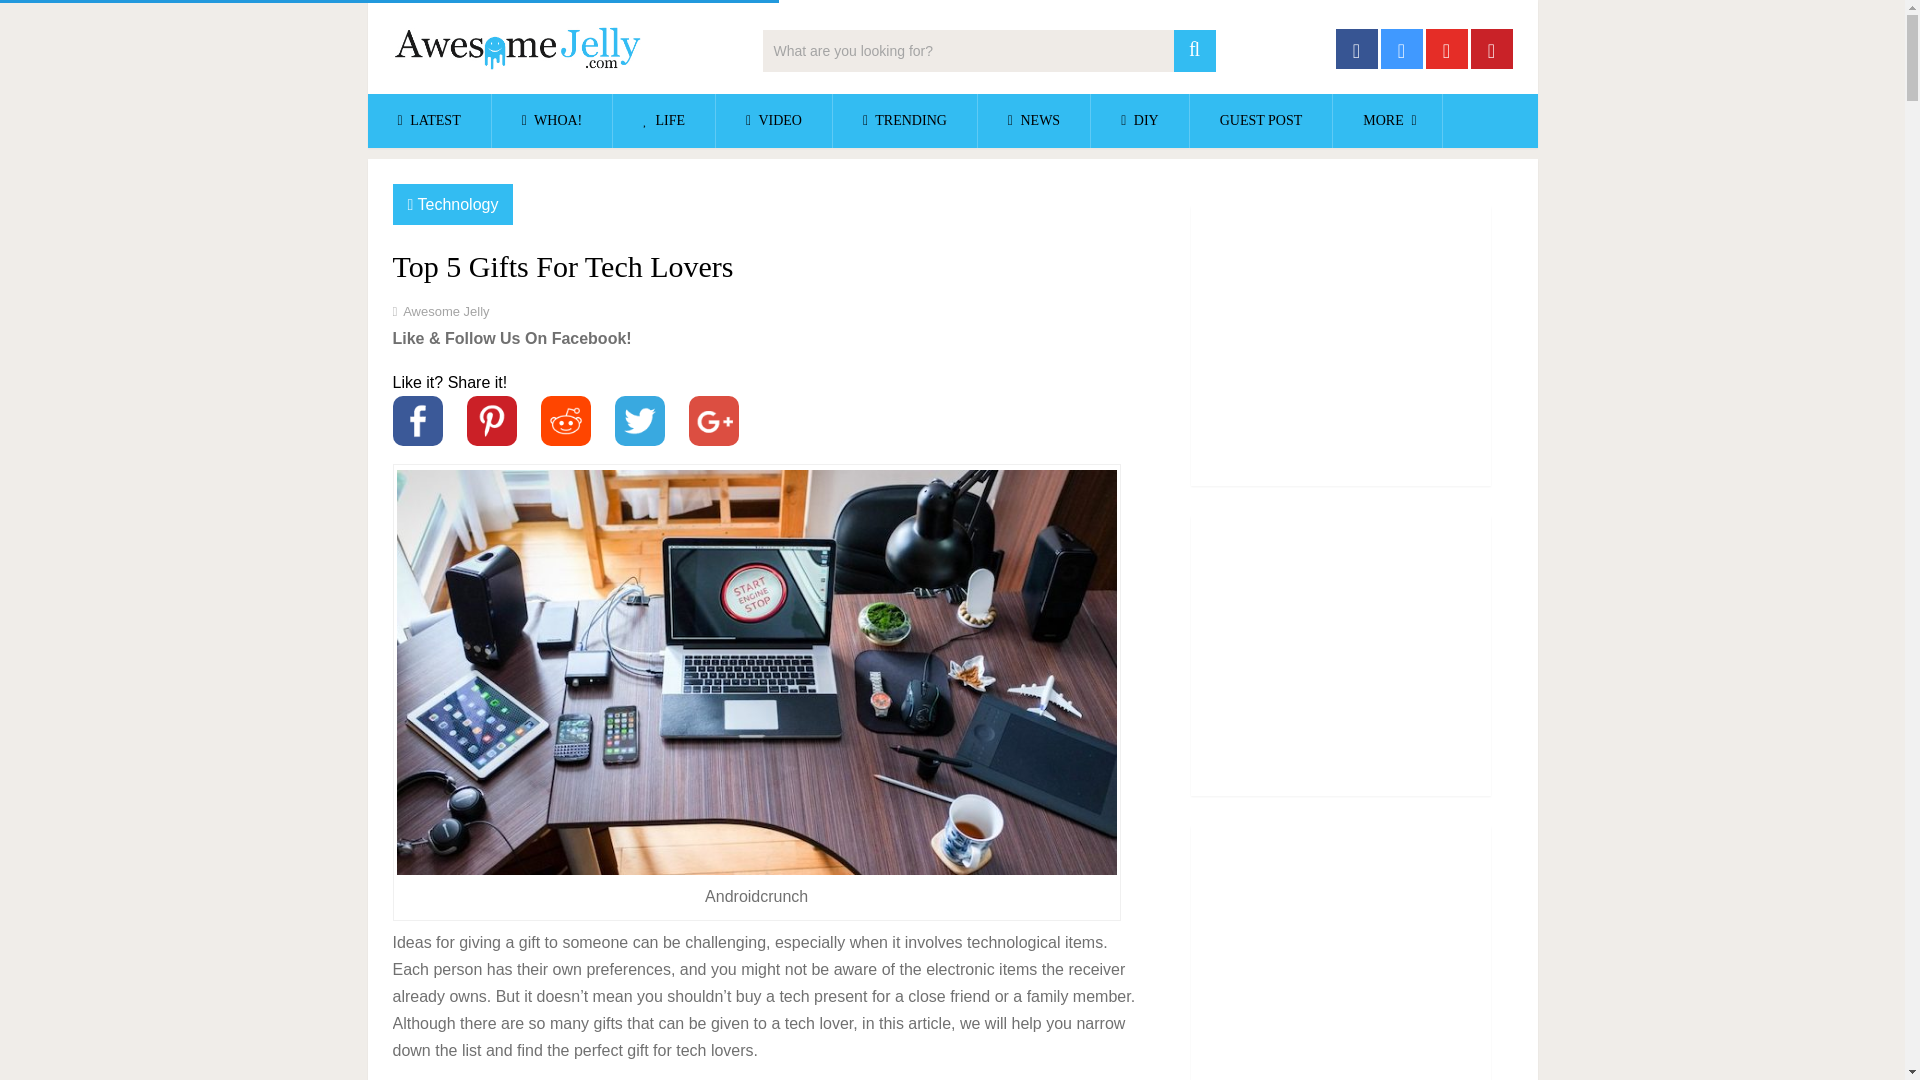  What do you see at coordinates (1034, 120) in the screenshot?
I see `NEWS` at bounding box center [1034, 120].